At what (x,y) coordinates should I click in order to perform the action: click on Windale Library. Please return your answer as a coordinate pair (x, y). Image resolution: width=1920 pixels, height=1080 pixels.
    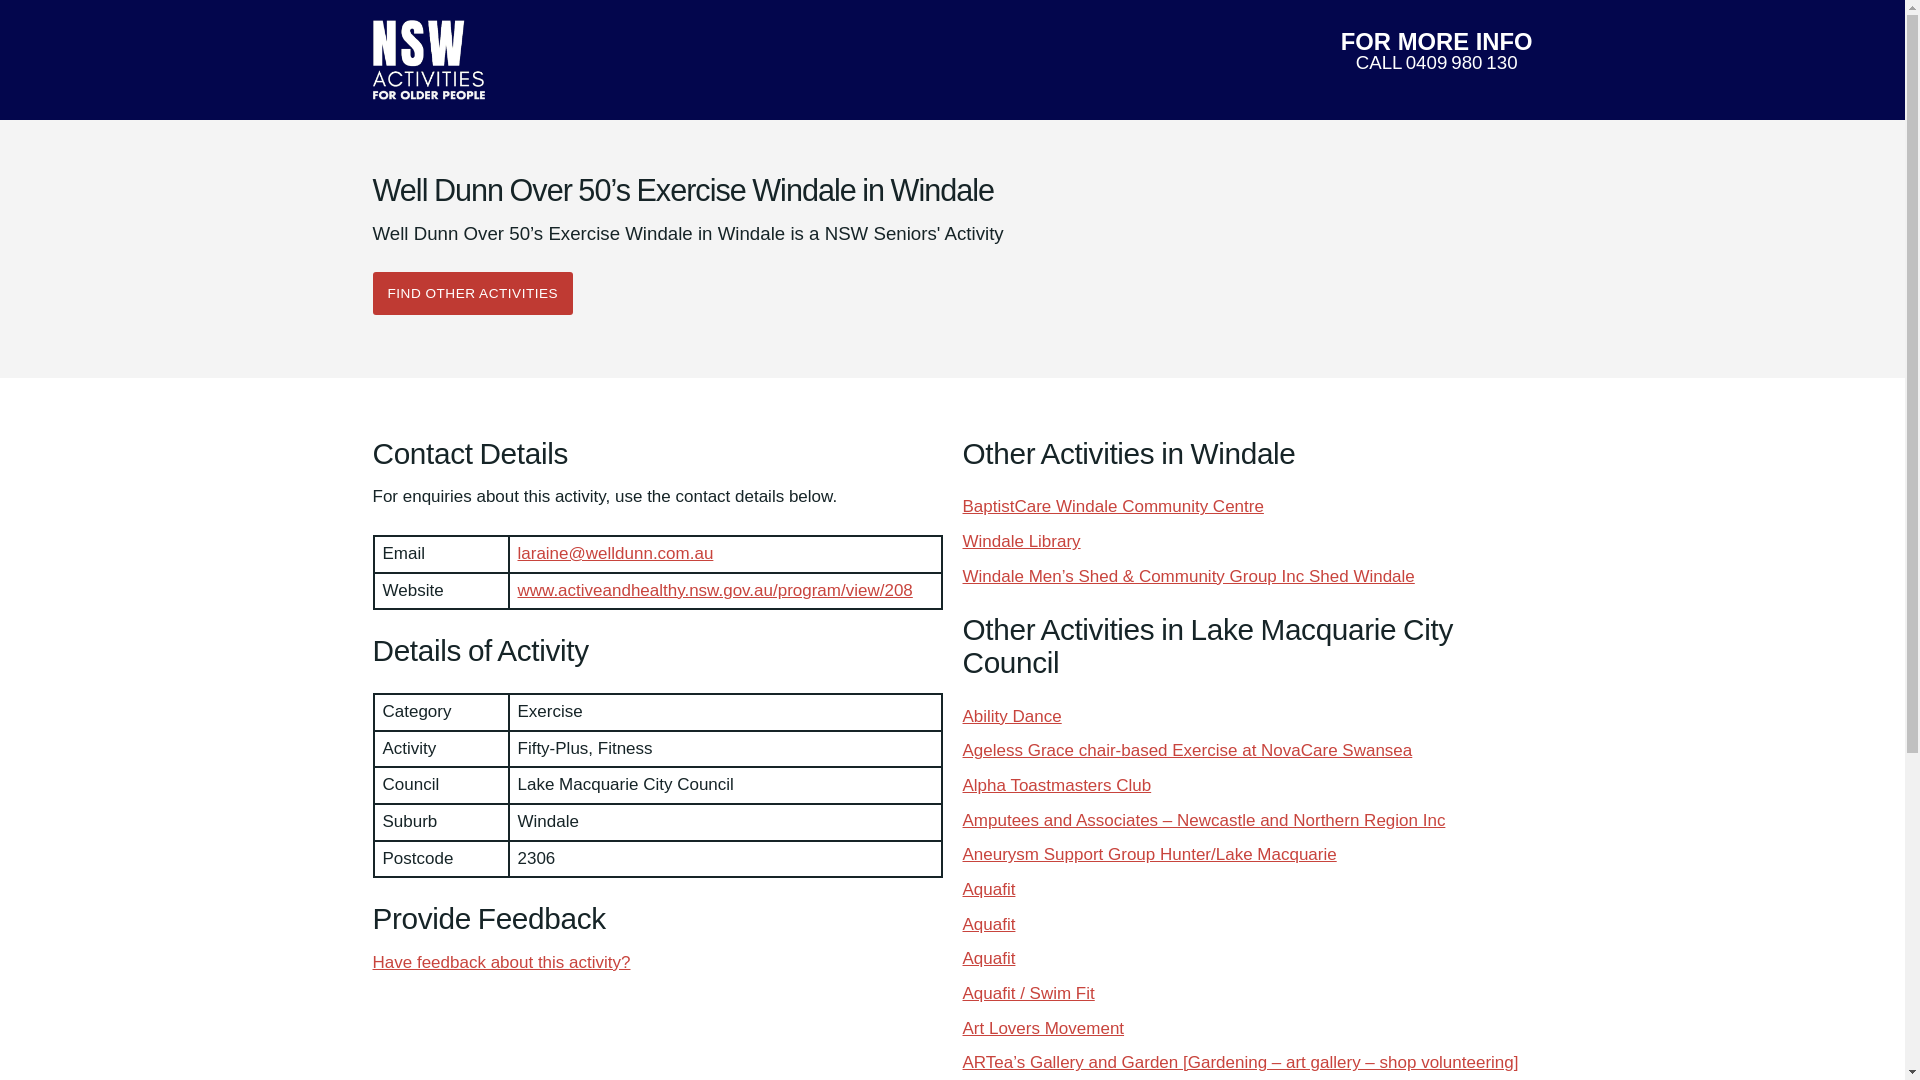
    Looking at the image, I should click on (1020, 541).